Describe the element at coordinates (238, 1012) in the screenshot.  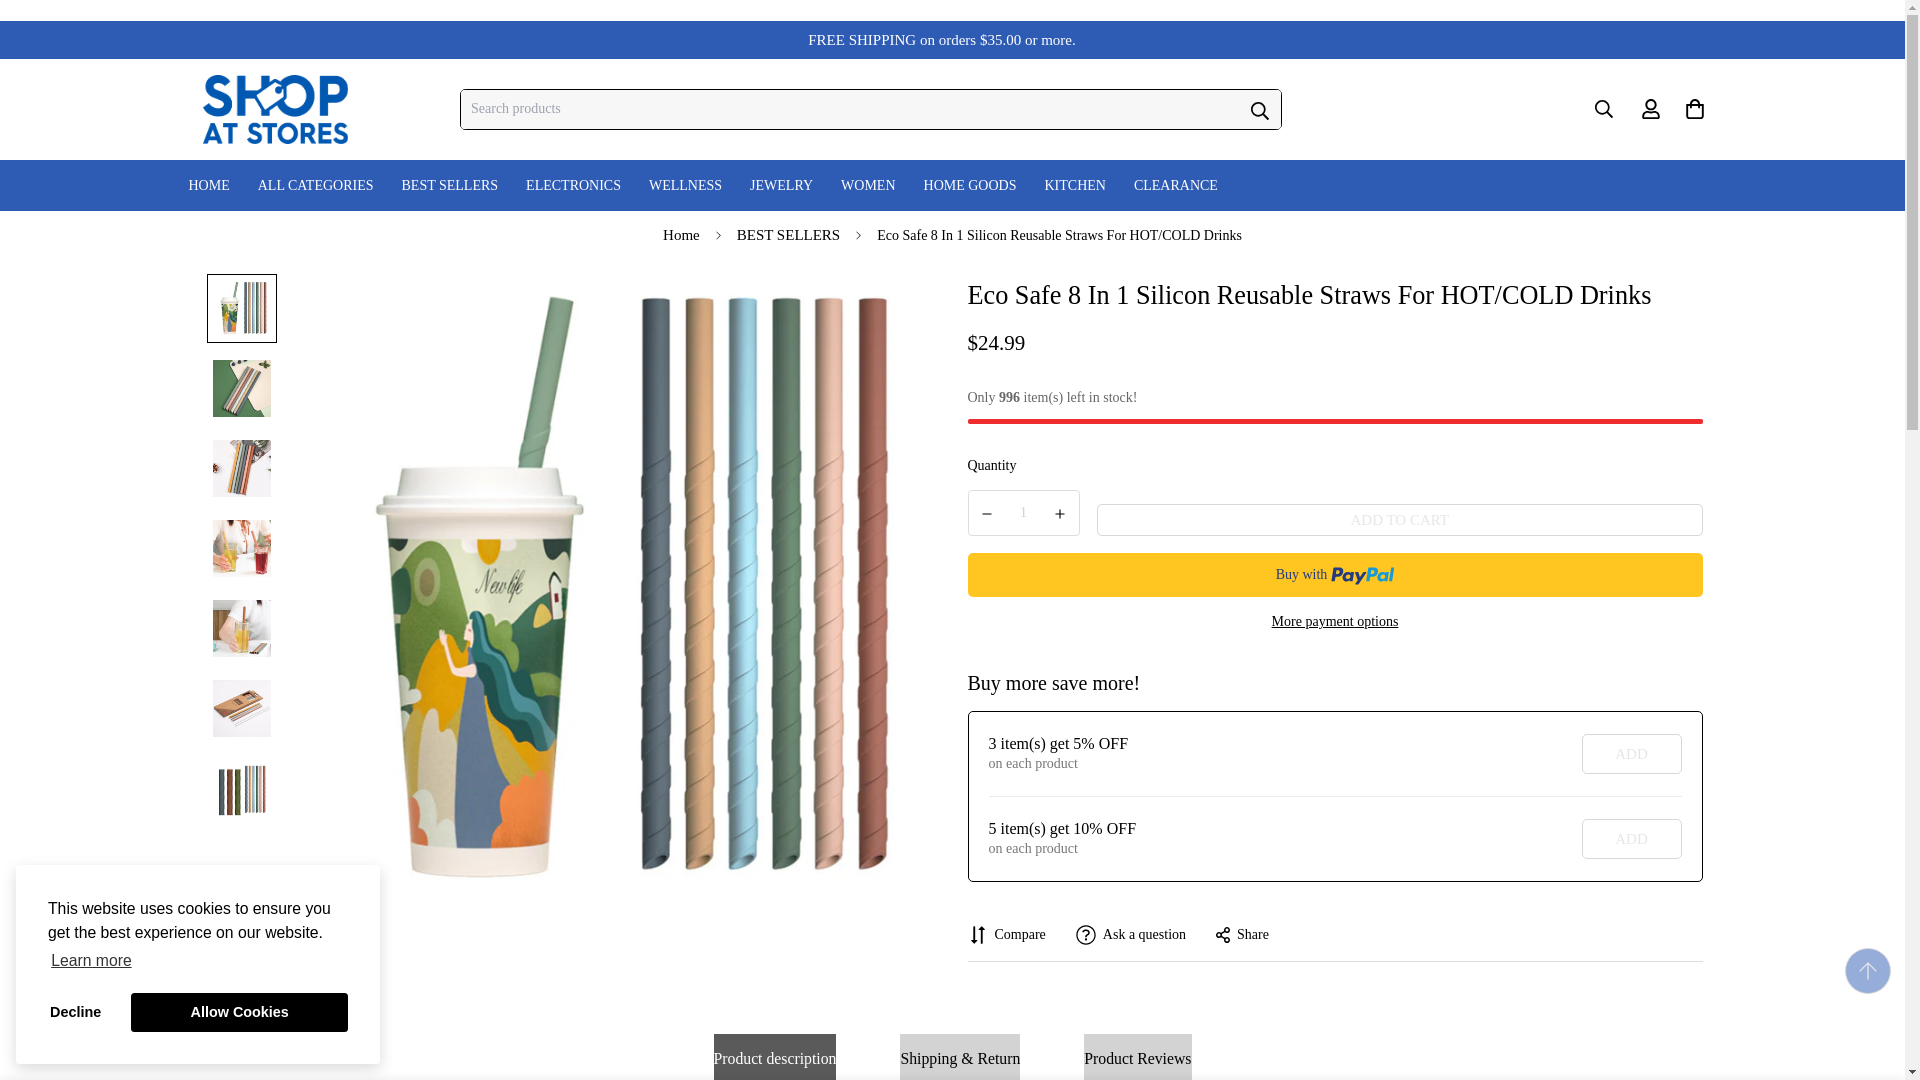
I see `Allow Cookies` at that location.